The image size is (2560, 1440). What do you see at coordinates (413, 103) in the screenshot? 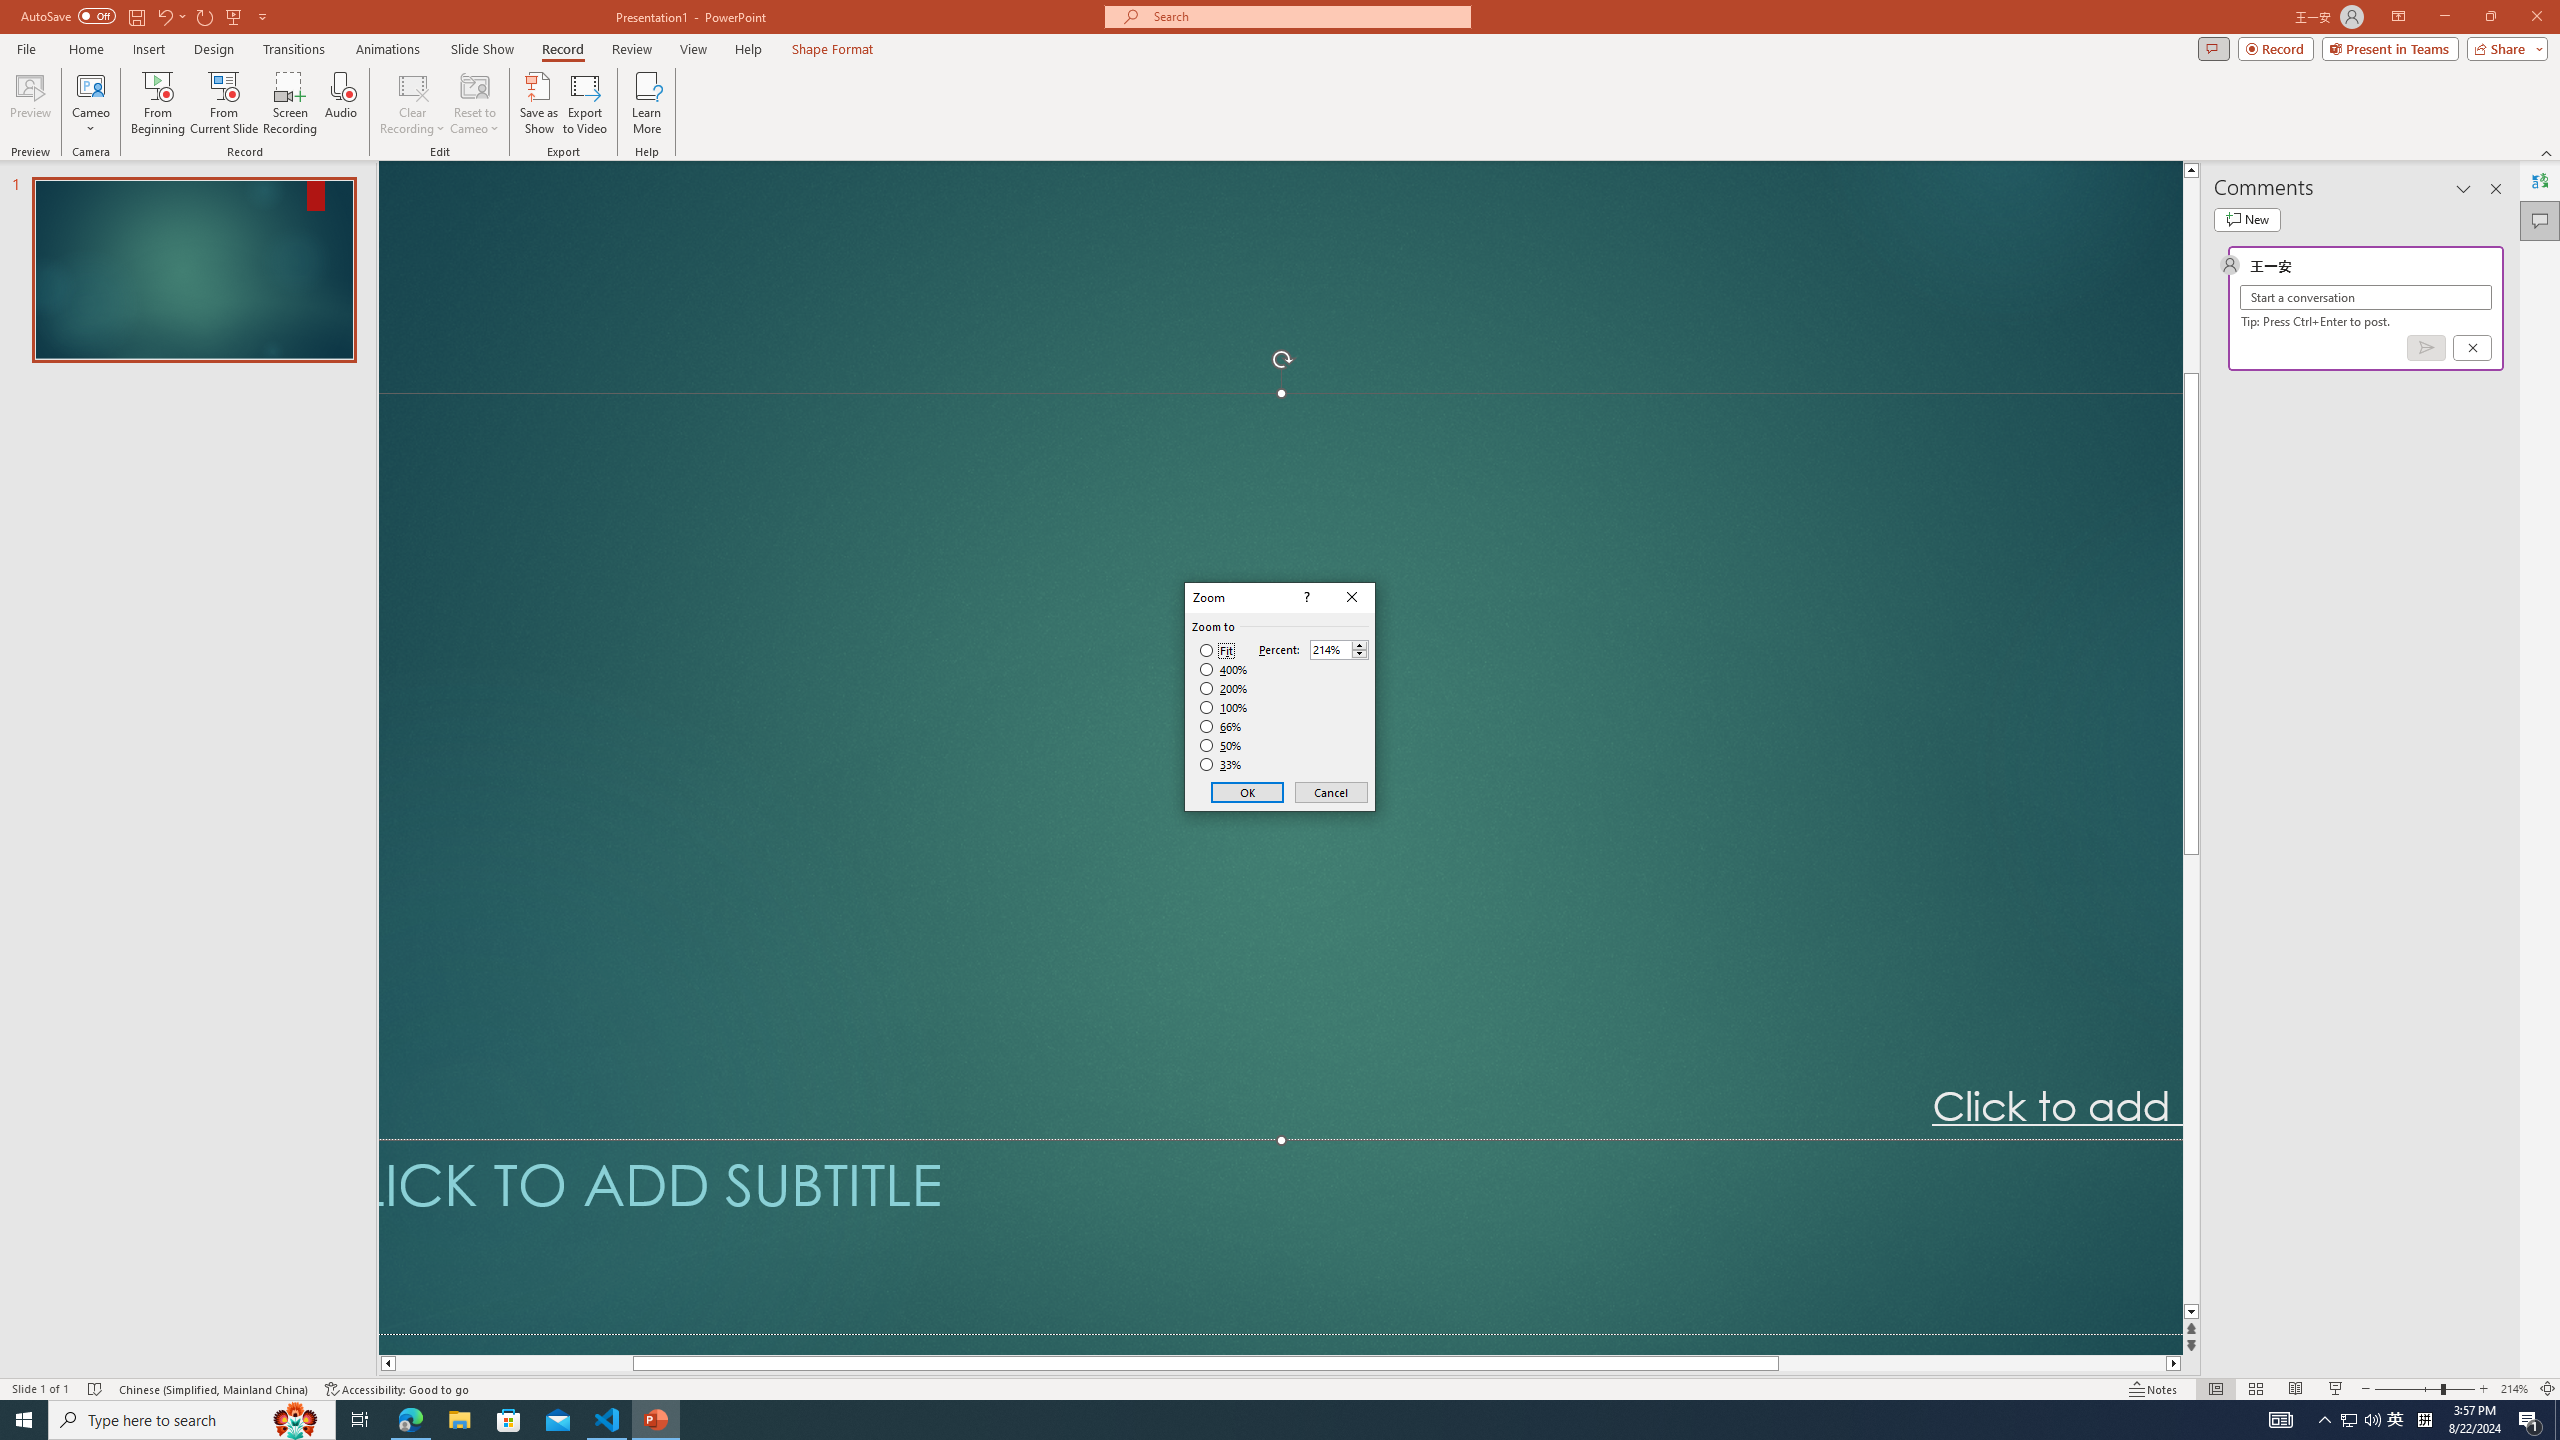
I see `Clear Recording` at bounding box center [413, 103].